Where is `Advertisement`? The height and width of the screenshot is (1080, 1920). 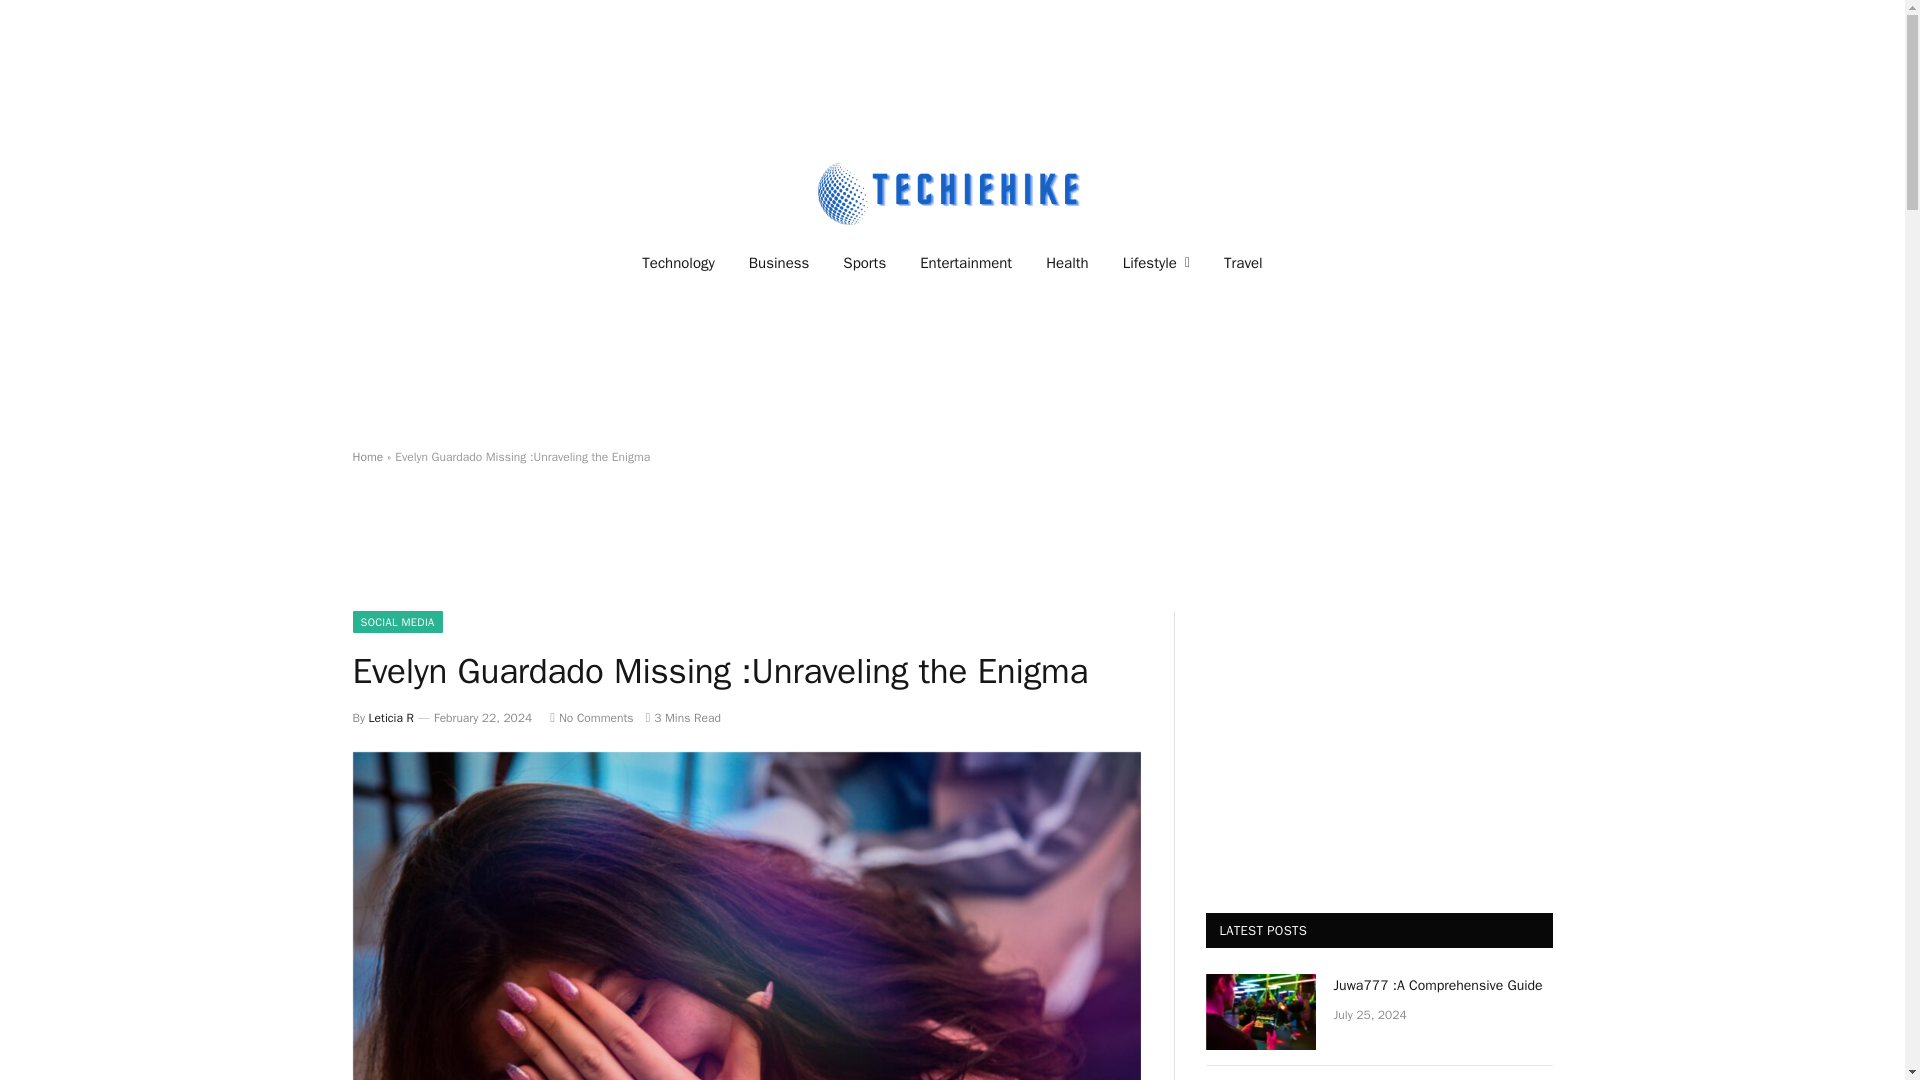 Advertisement is located at coordinates (951, 74).